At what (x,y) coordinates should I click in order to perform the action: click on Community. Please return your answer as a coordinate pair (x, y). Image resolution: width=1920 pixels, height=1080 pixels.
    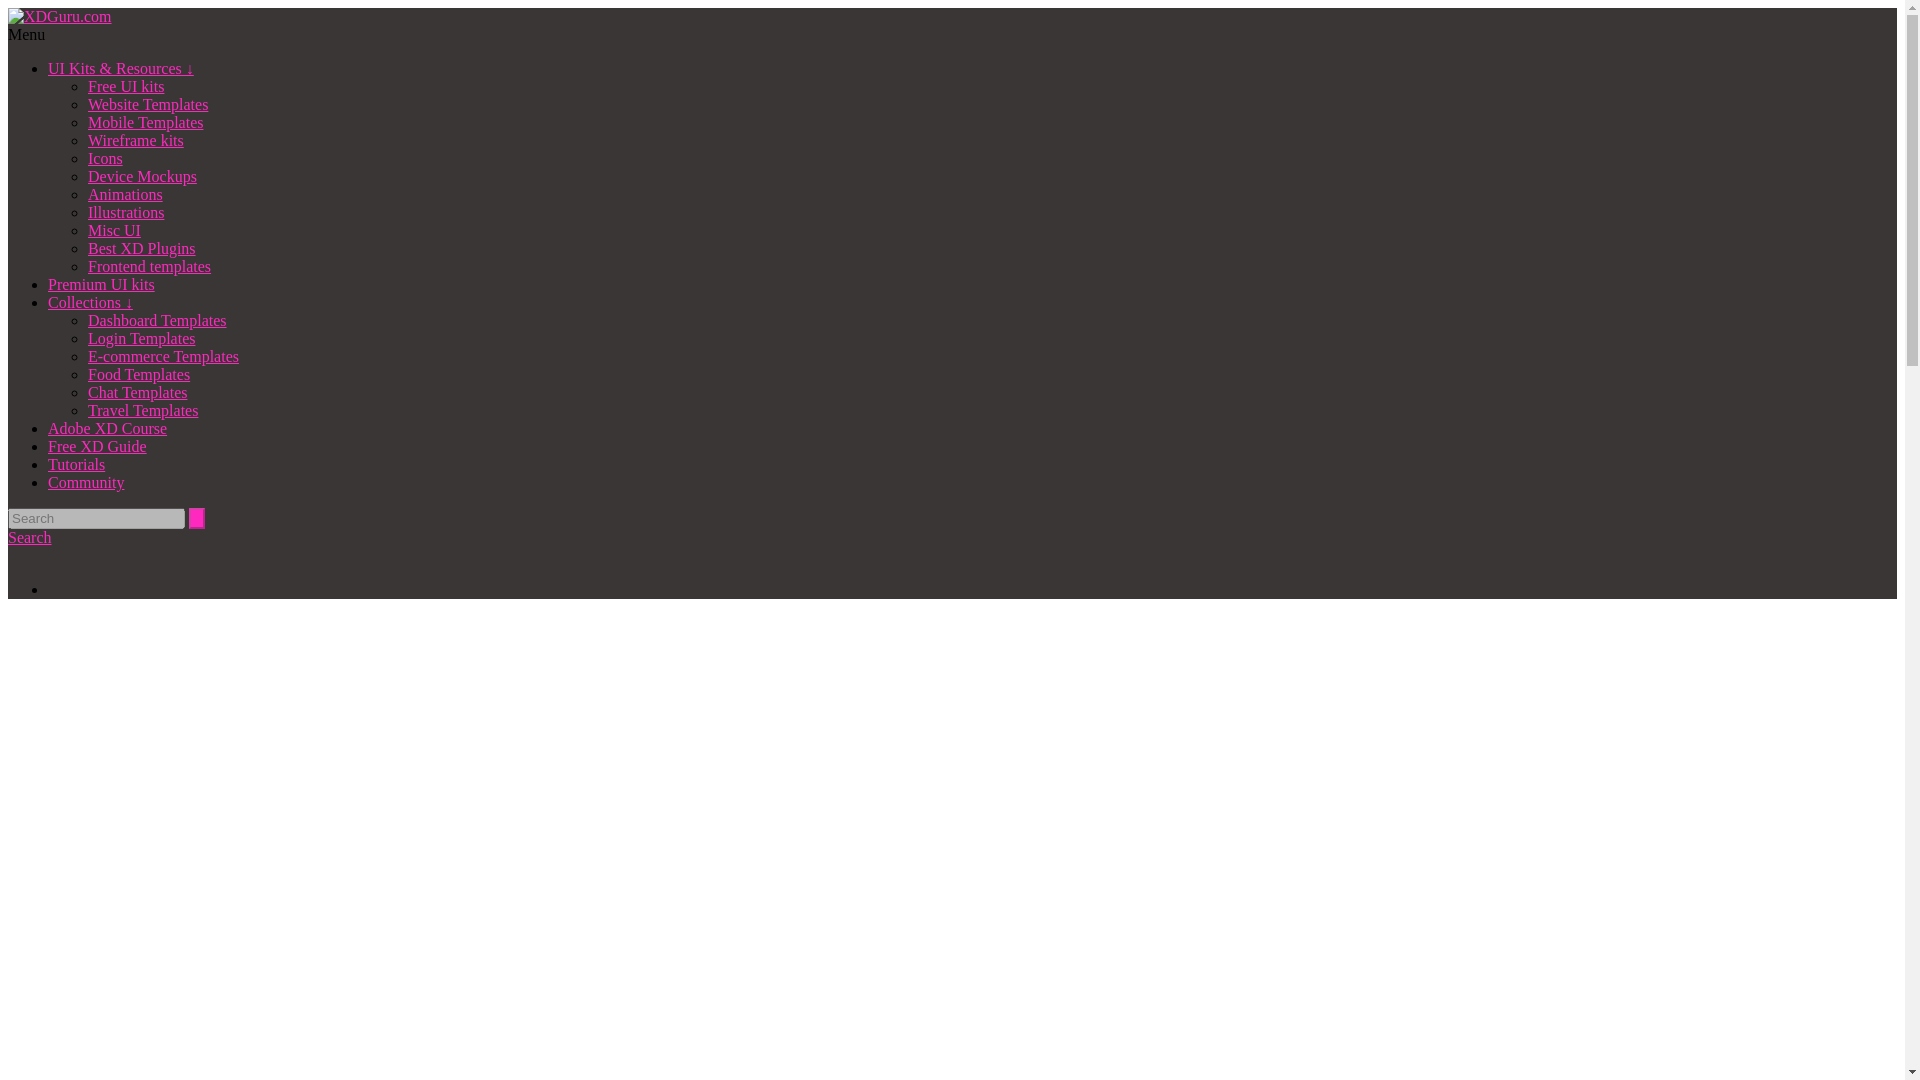
    Looking at the image, I should click on (86, 482).